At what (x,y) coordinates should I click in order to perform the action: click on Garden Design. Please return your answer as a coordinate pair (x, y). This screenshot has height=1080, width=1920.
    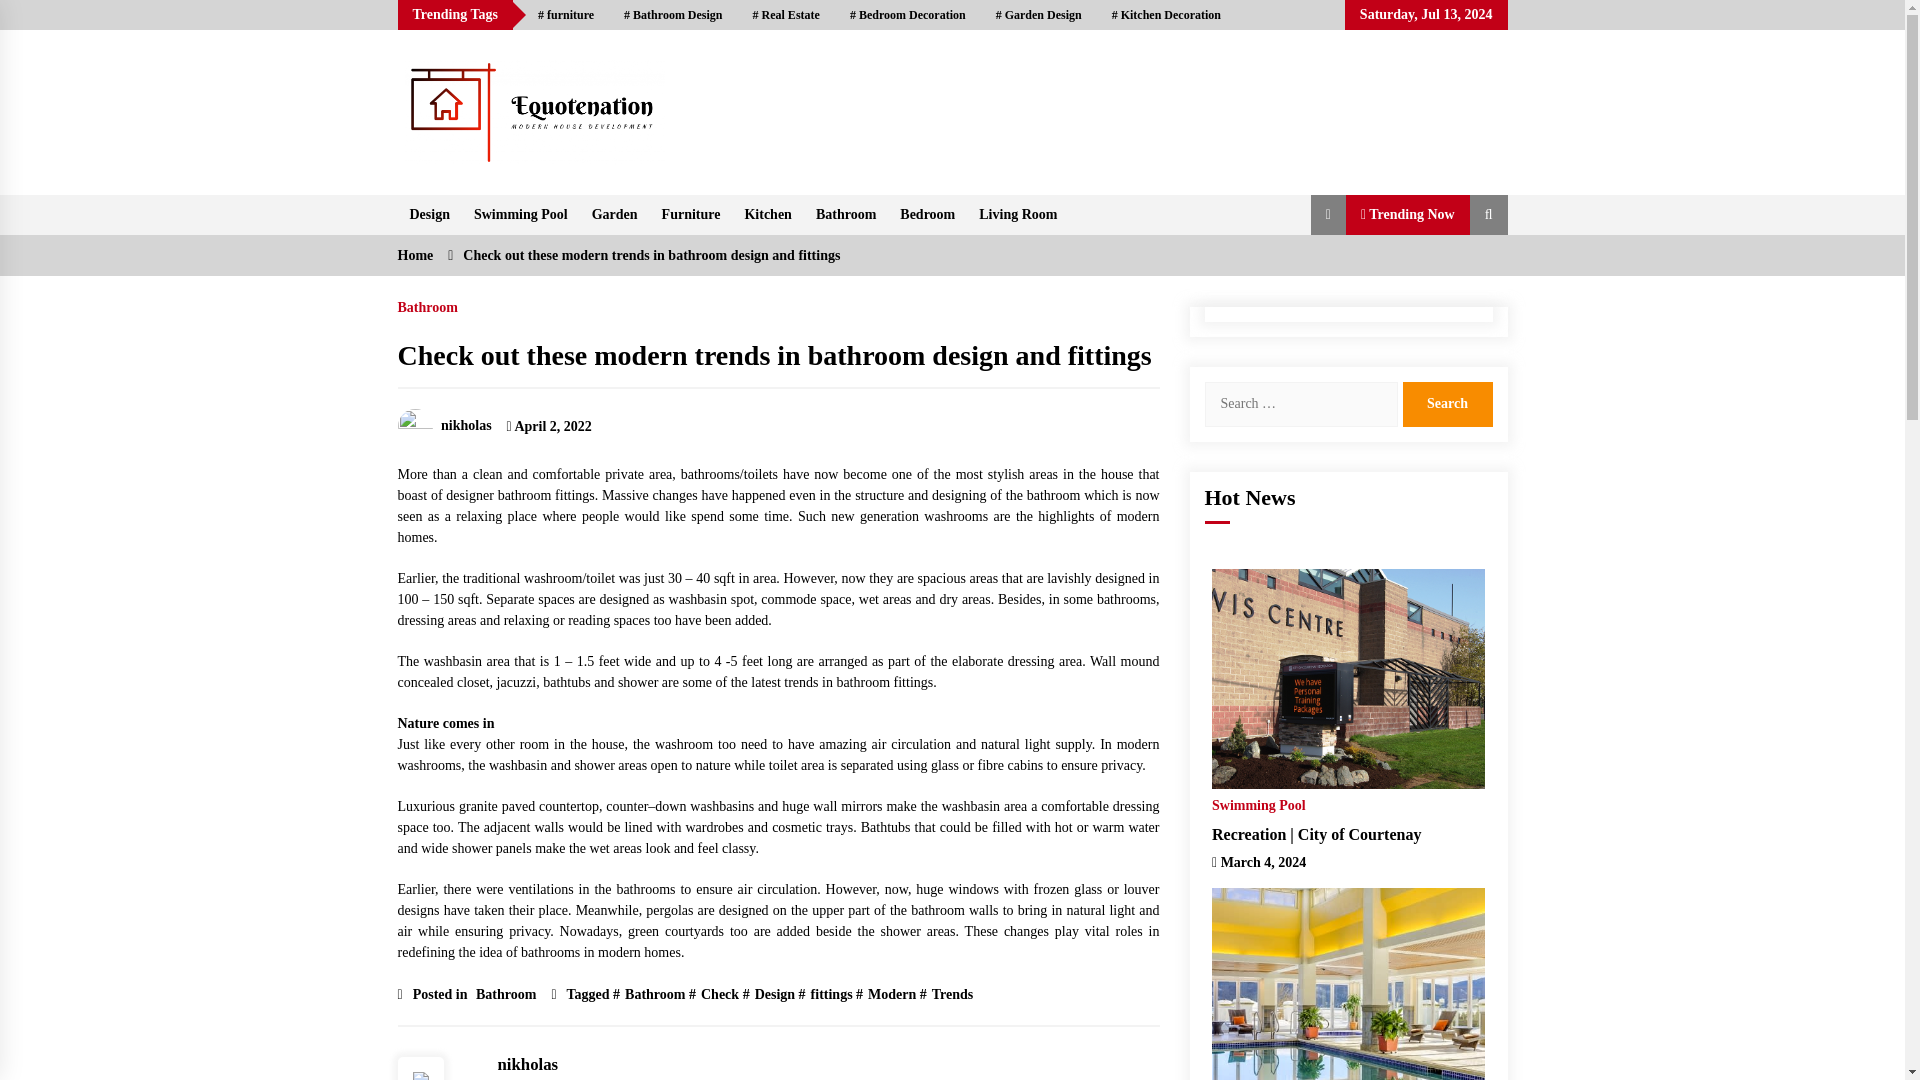
    Looking at the image, I should click on (1038, 15).